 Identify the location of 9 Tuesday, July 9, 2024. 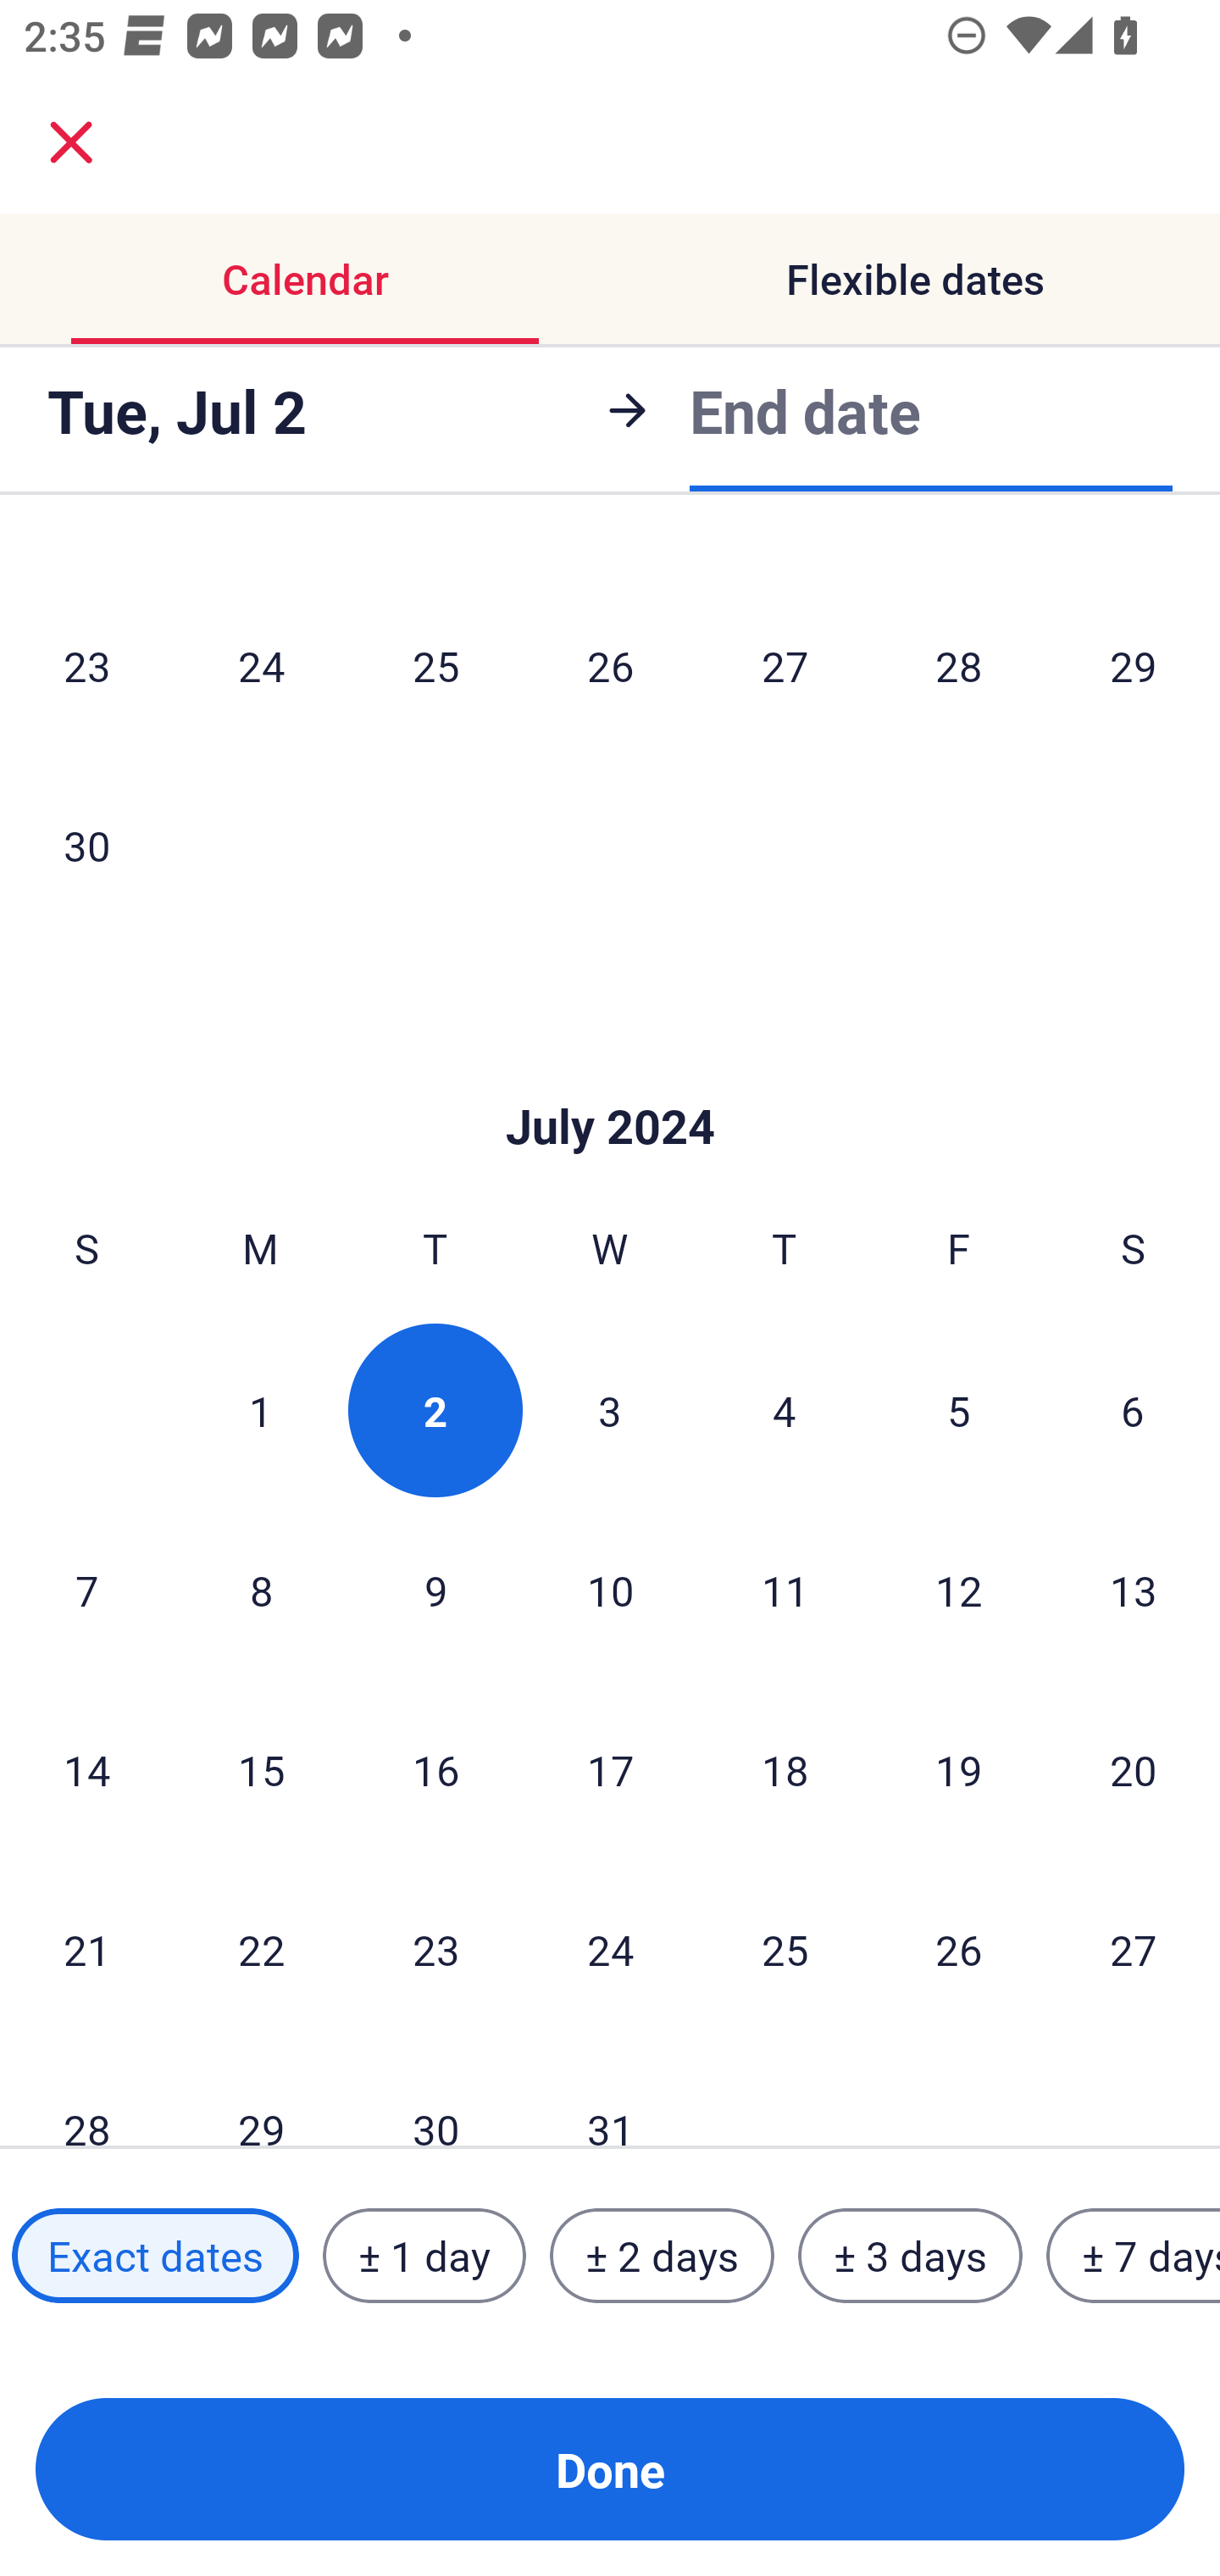
(435, 1591).